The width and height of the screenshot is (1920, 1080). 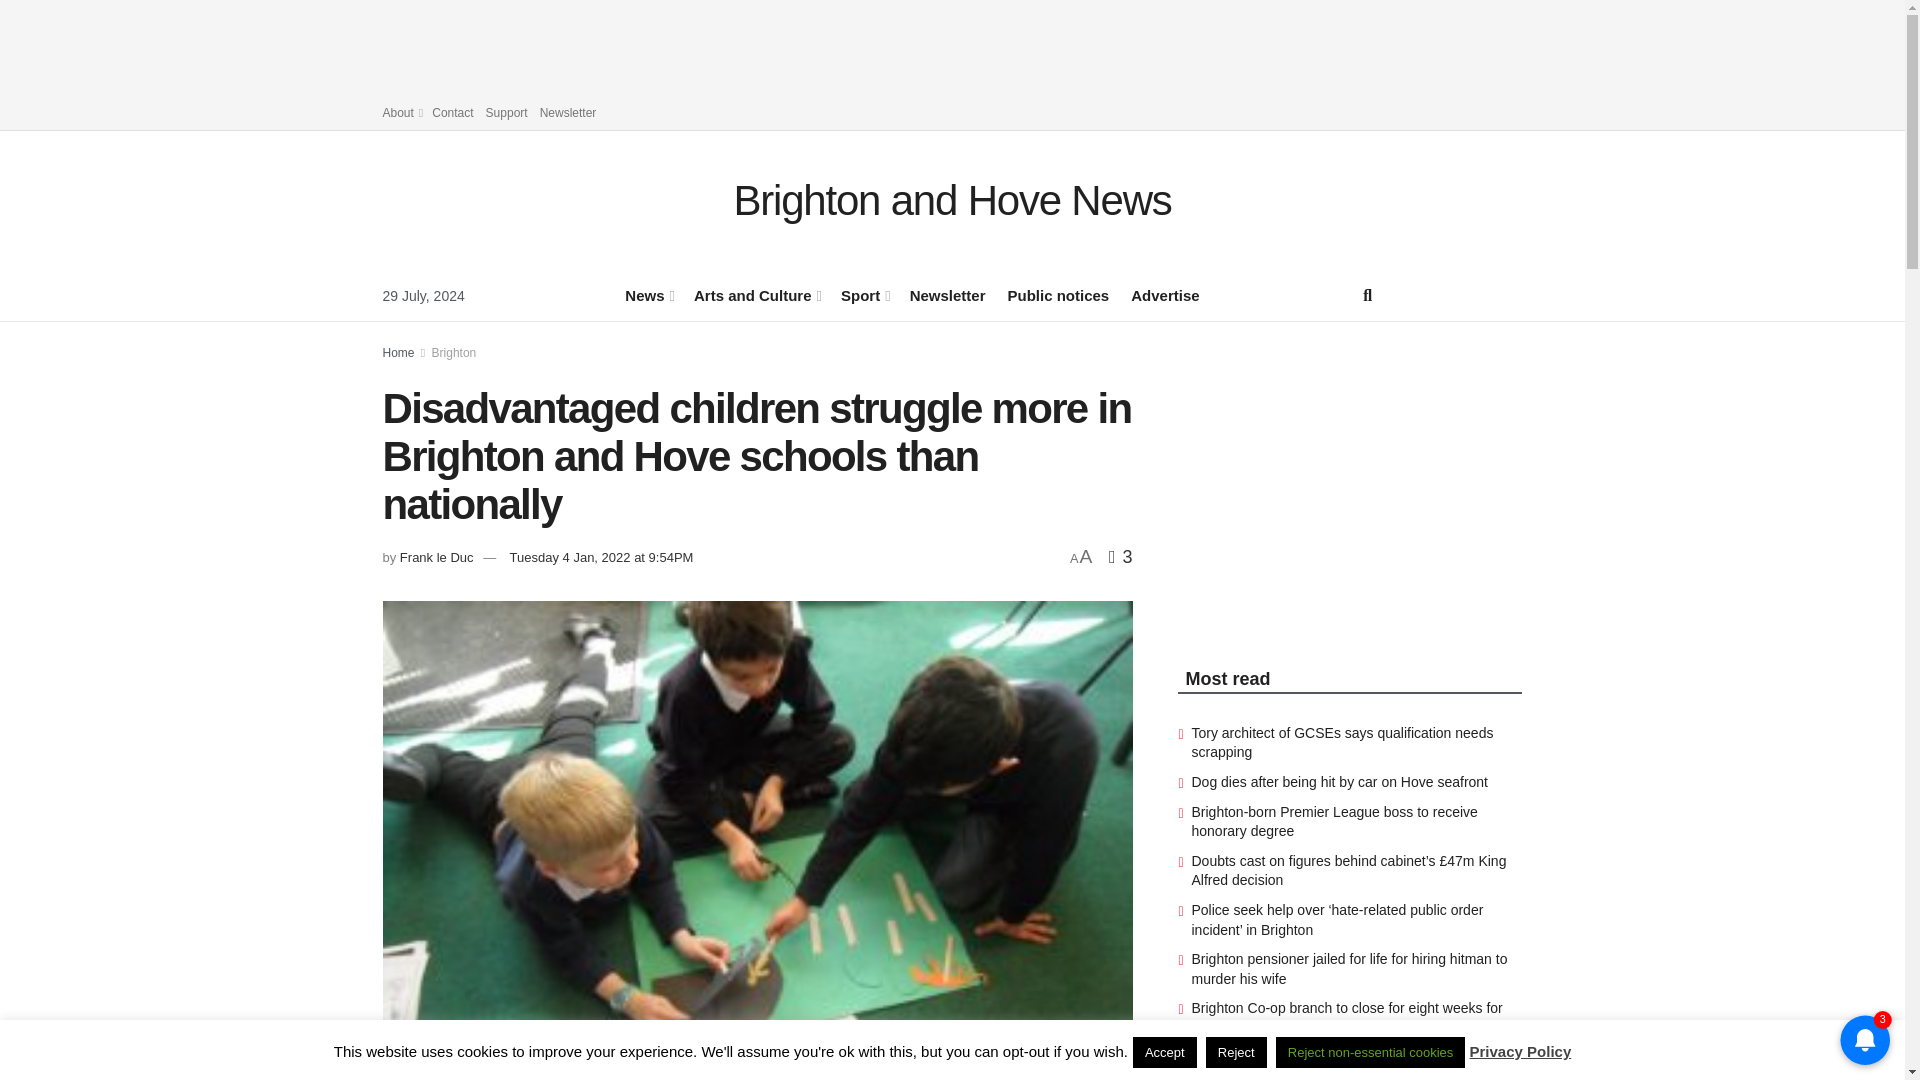 What do you see at coordinates (953, 44) in the screenshot?
I see `Advertisement` at bounding box center [953, 44].